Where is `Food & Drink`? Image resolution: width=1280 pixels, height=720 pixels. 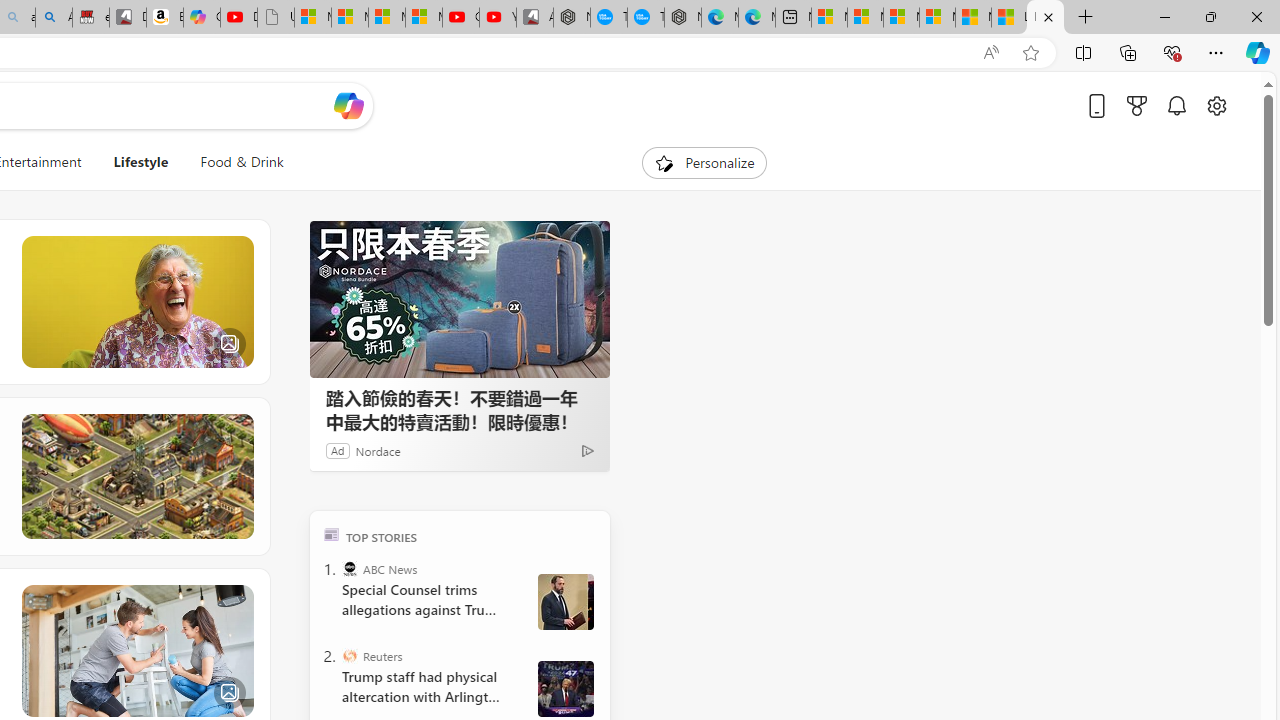 Food & Drink is located at coordinates (242, 162).